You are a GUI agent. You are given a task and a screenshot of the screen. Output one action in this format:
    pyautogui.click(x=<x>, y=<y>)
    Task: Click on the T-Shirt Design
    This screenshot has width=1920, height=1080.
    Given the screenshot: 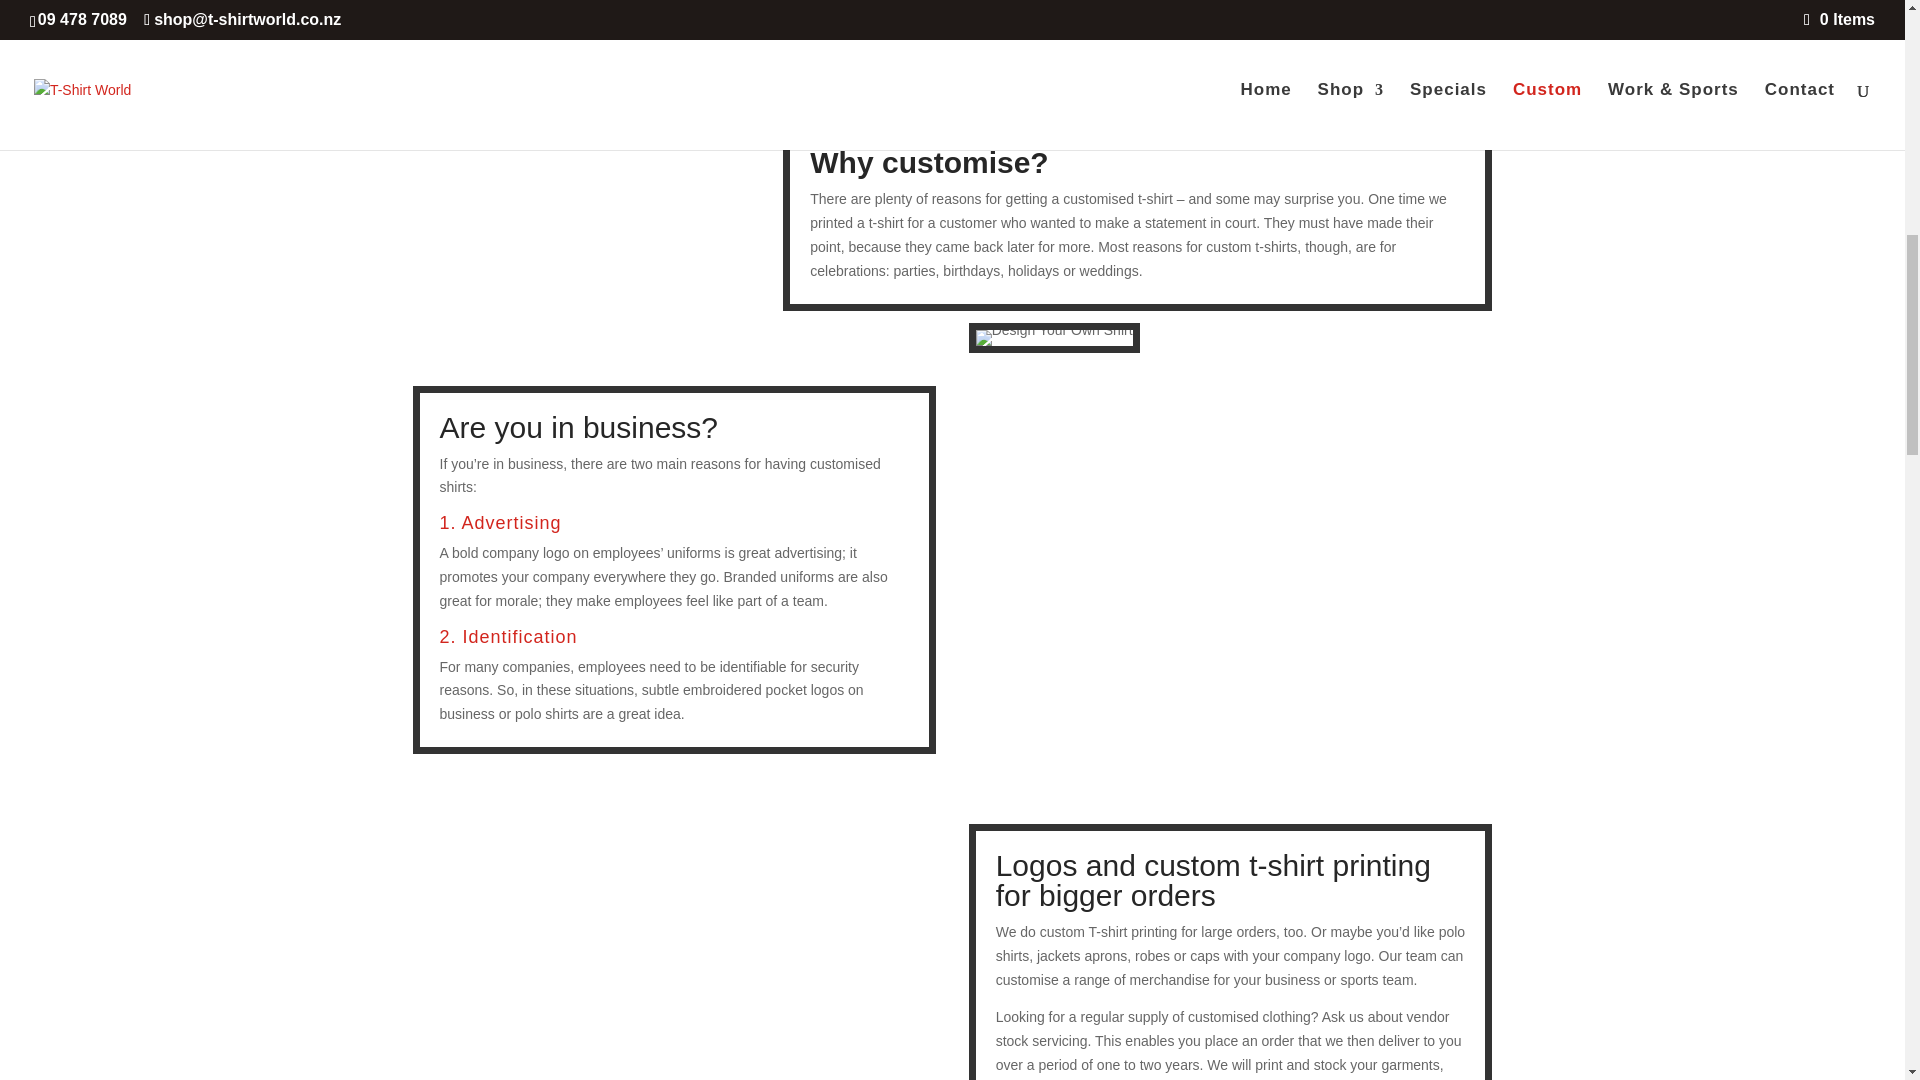 What is the action you would take?
    pyautogui.click(x=472, y=77)
    